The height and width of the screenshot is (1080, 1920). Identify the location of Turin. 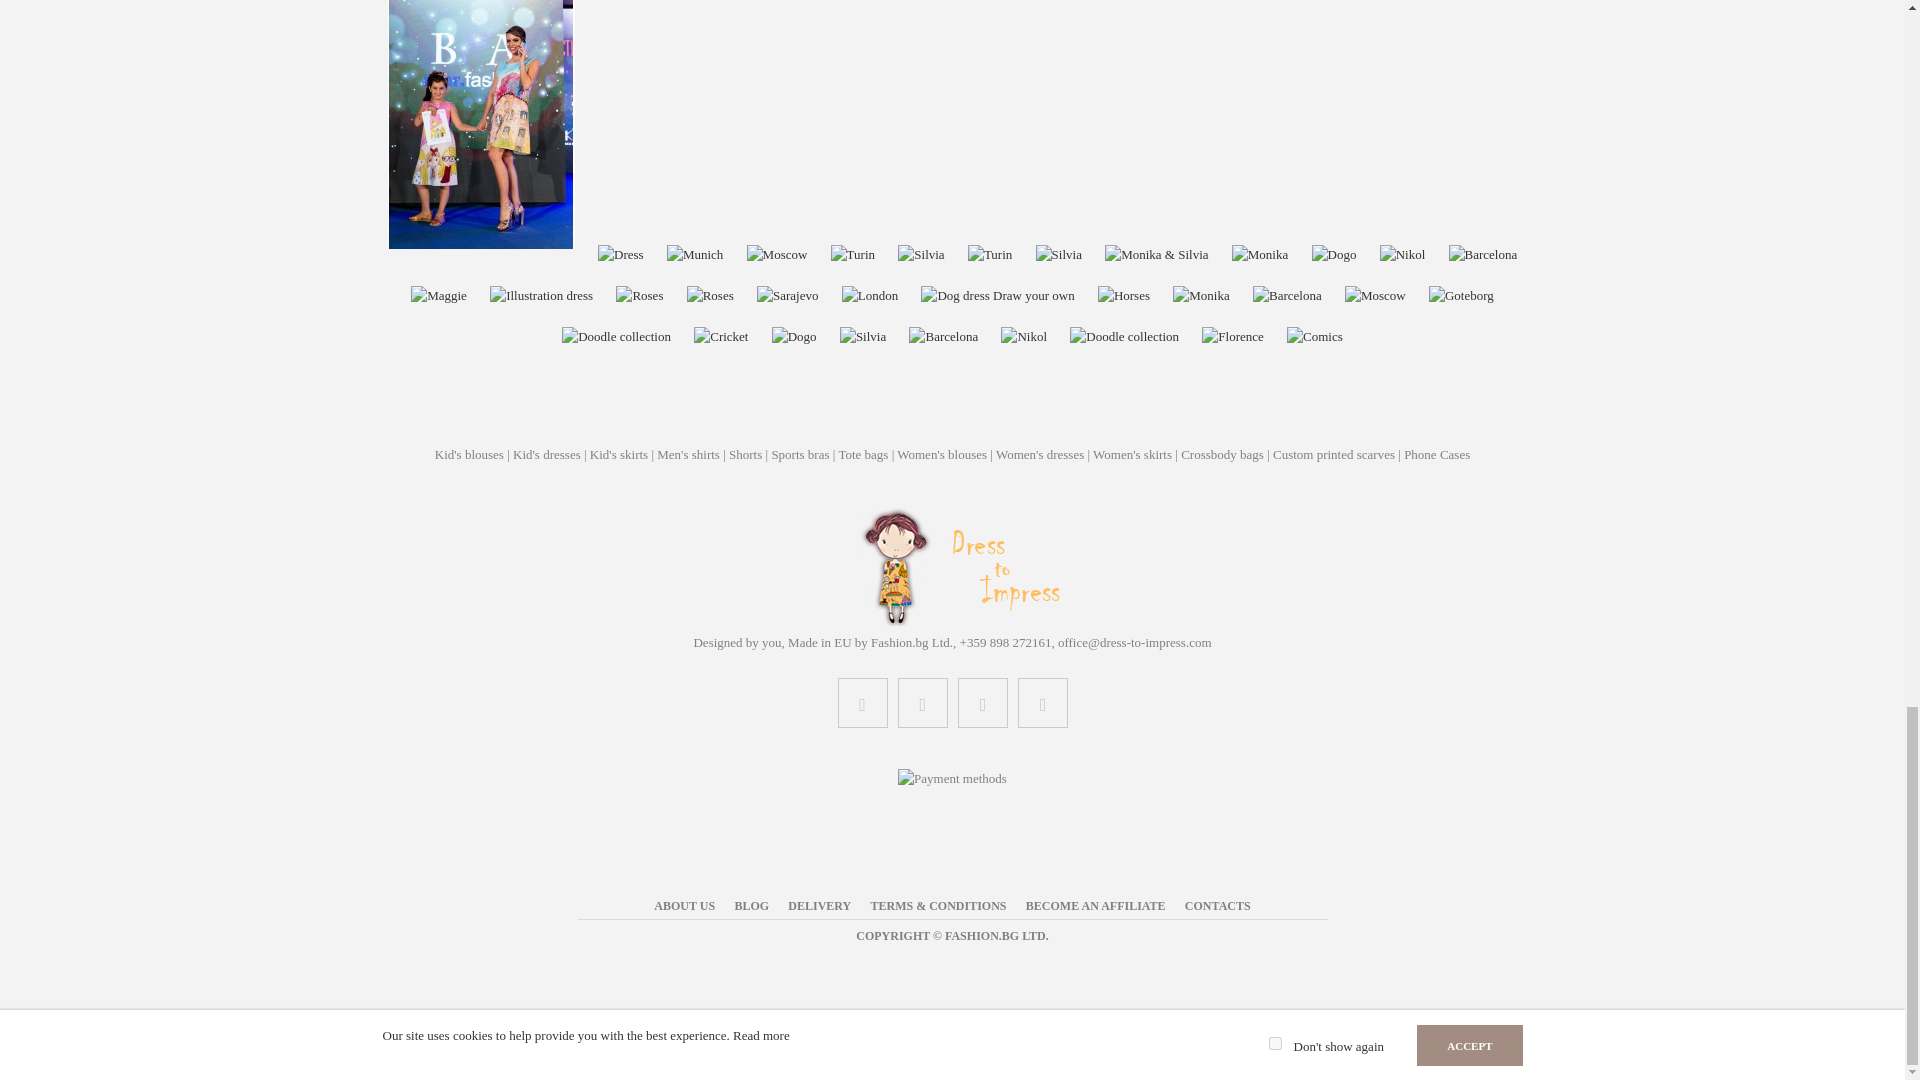
(990, 254).